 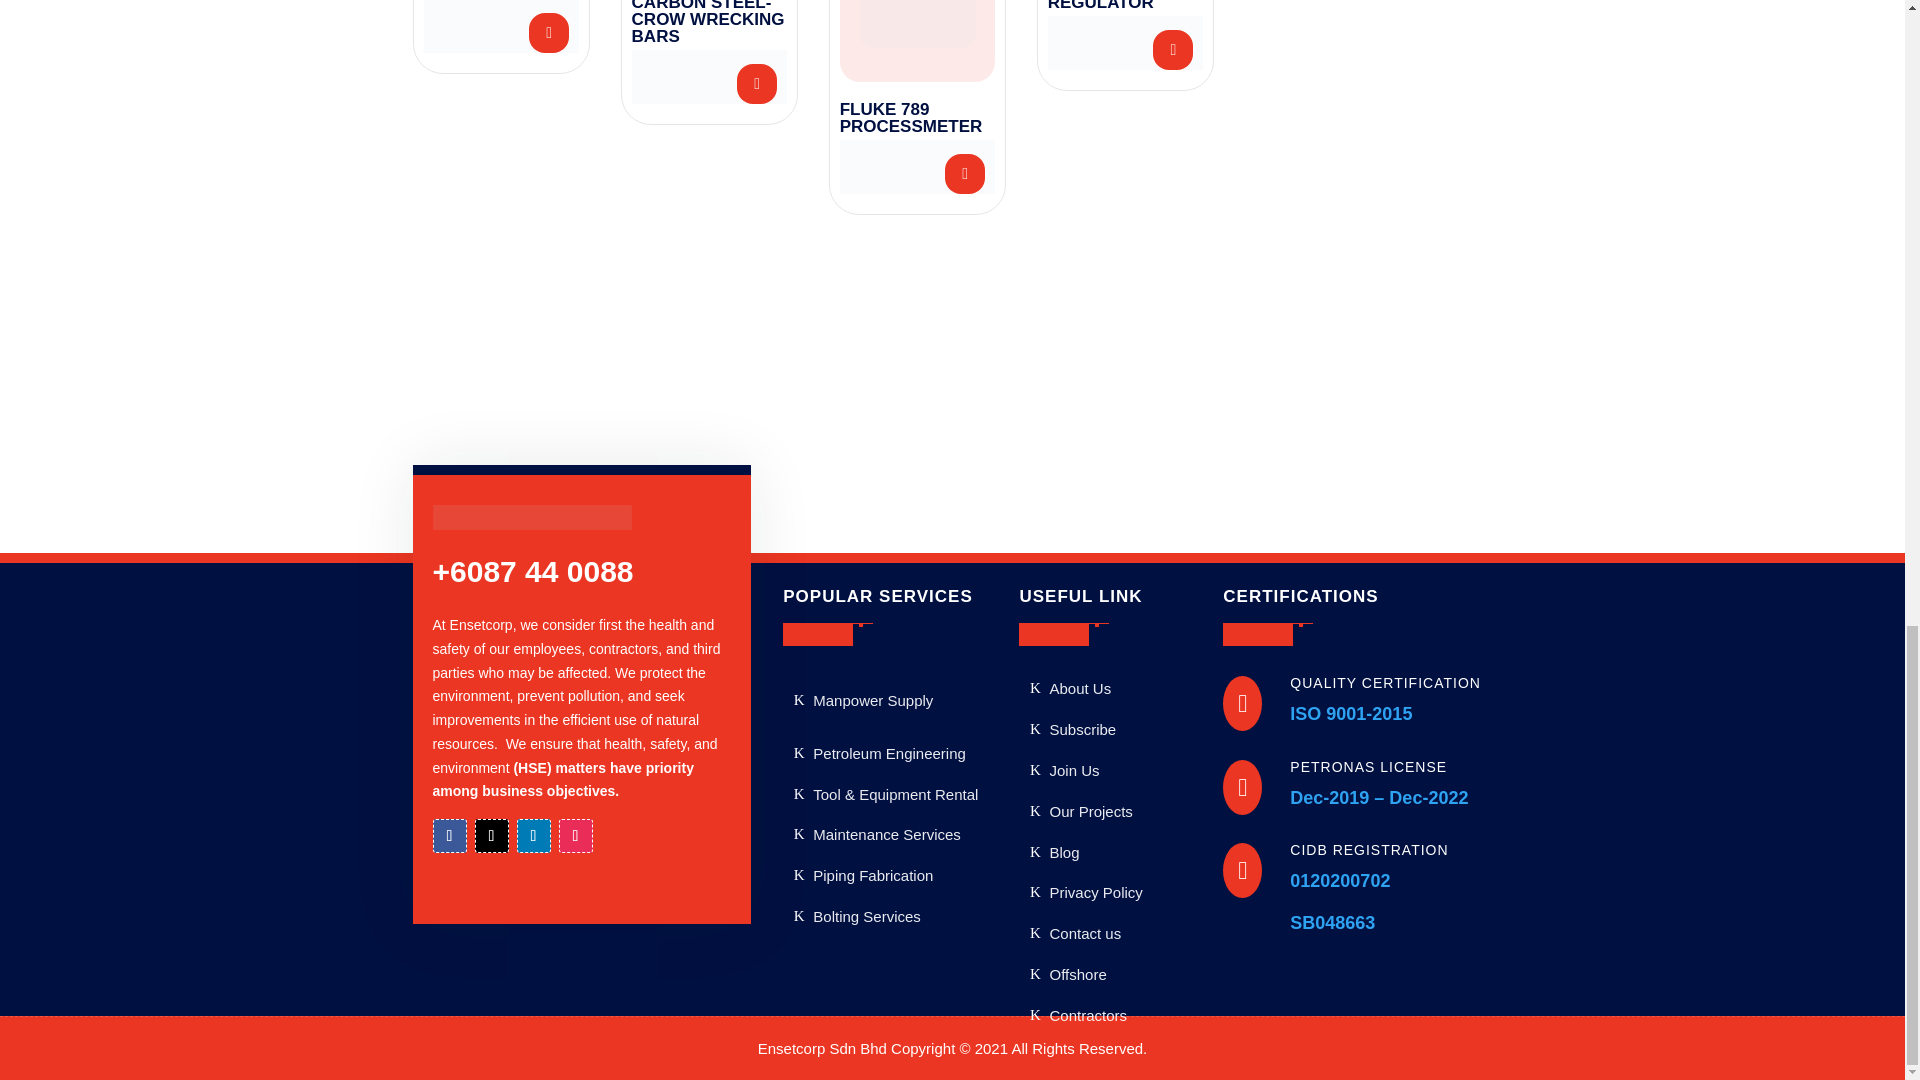 What do you see at coordinates (532, 836) in the screenshot?
I see `Follow on LinkedIn` at bounding box center [532, 836].